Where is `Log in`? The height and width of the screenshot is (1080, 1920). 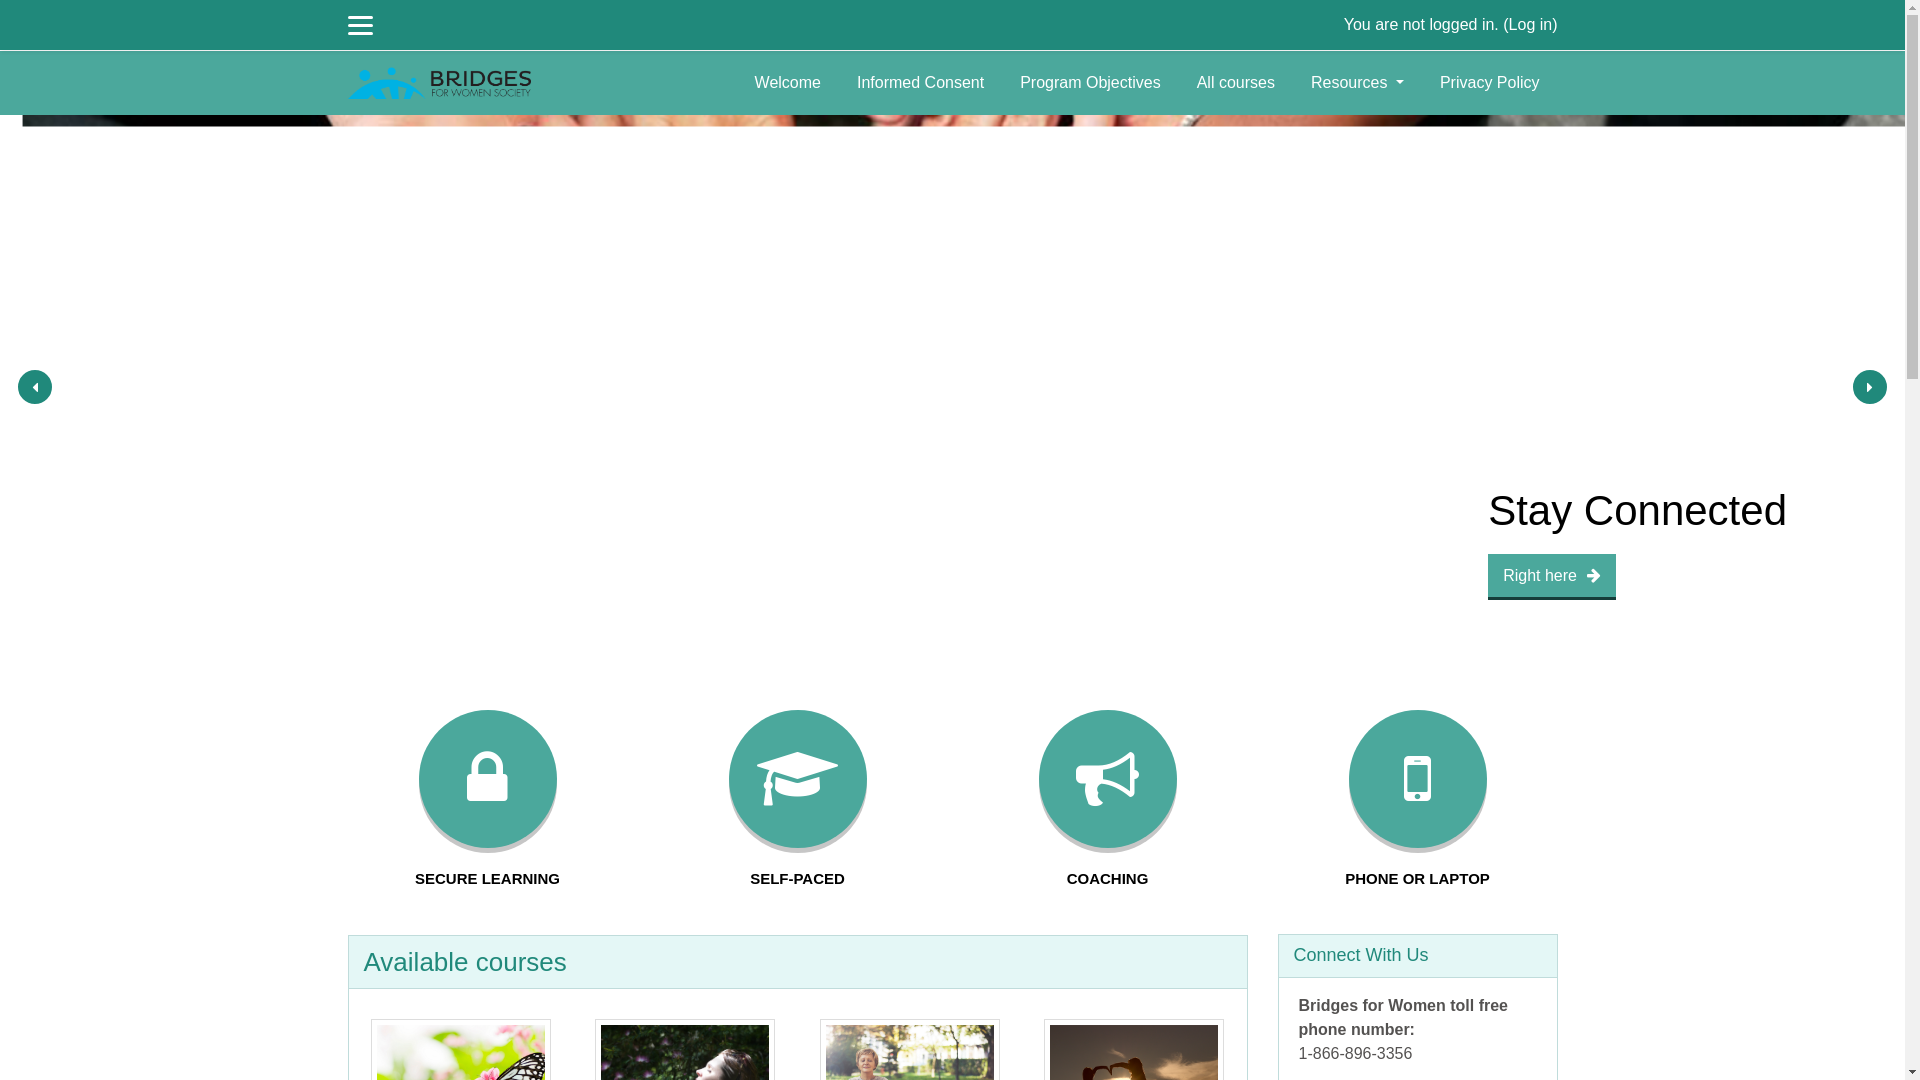 Log in is located at coordinates (1531, 24).